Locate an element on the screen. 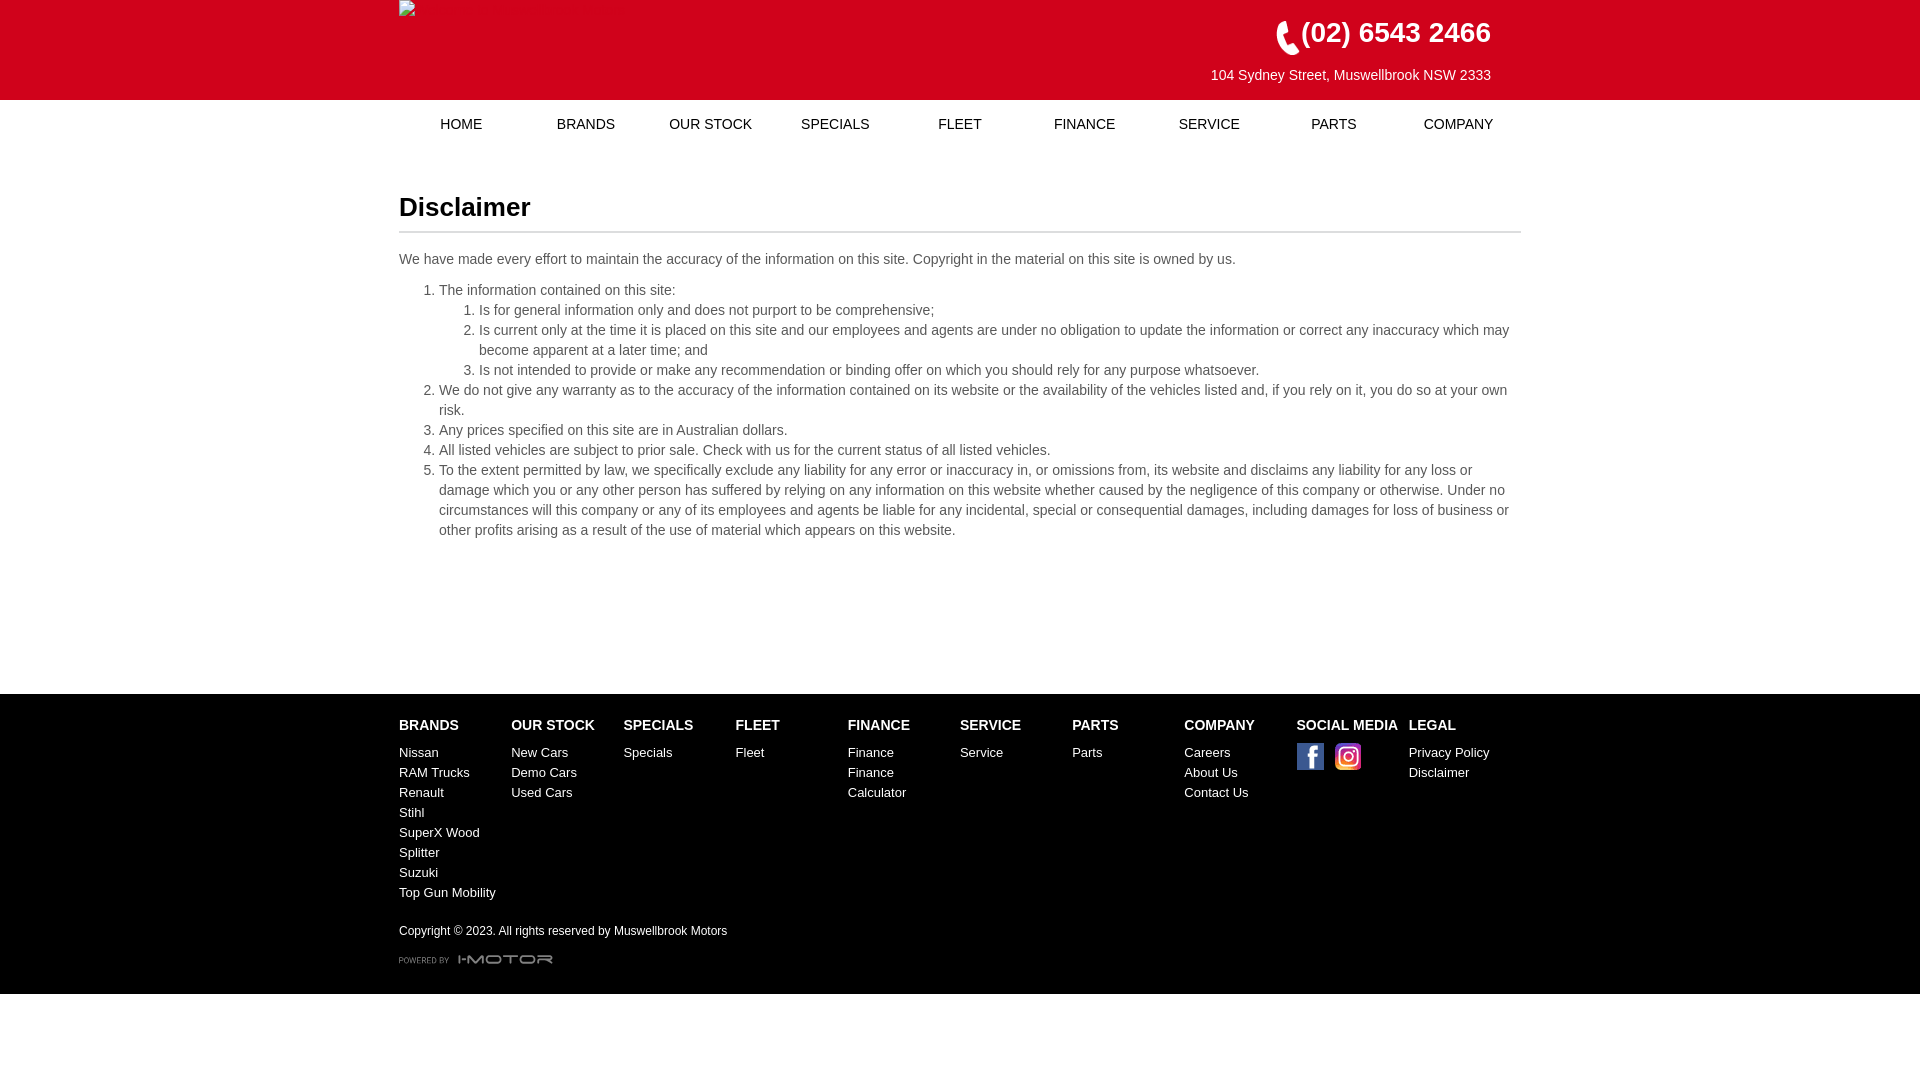 This screenshot has height=1080, width=1920. PARTS is located at coordinates (1334, 124).